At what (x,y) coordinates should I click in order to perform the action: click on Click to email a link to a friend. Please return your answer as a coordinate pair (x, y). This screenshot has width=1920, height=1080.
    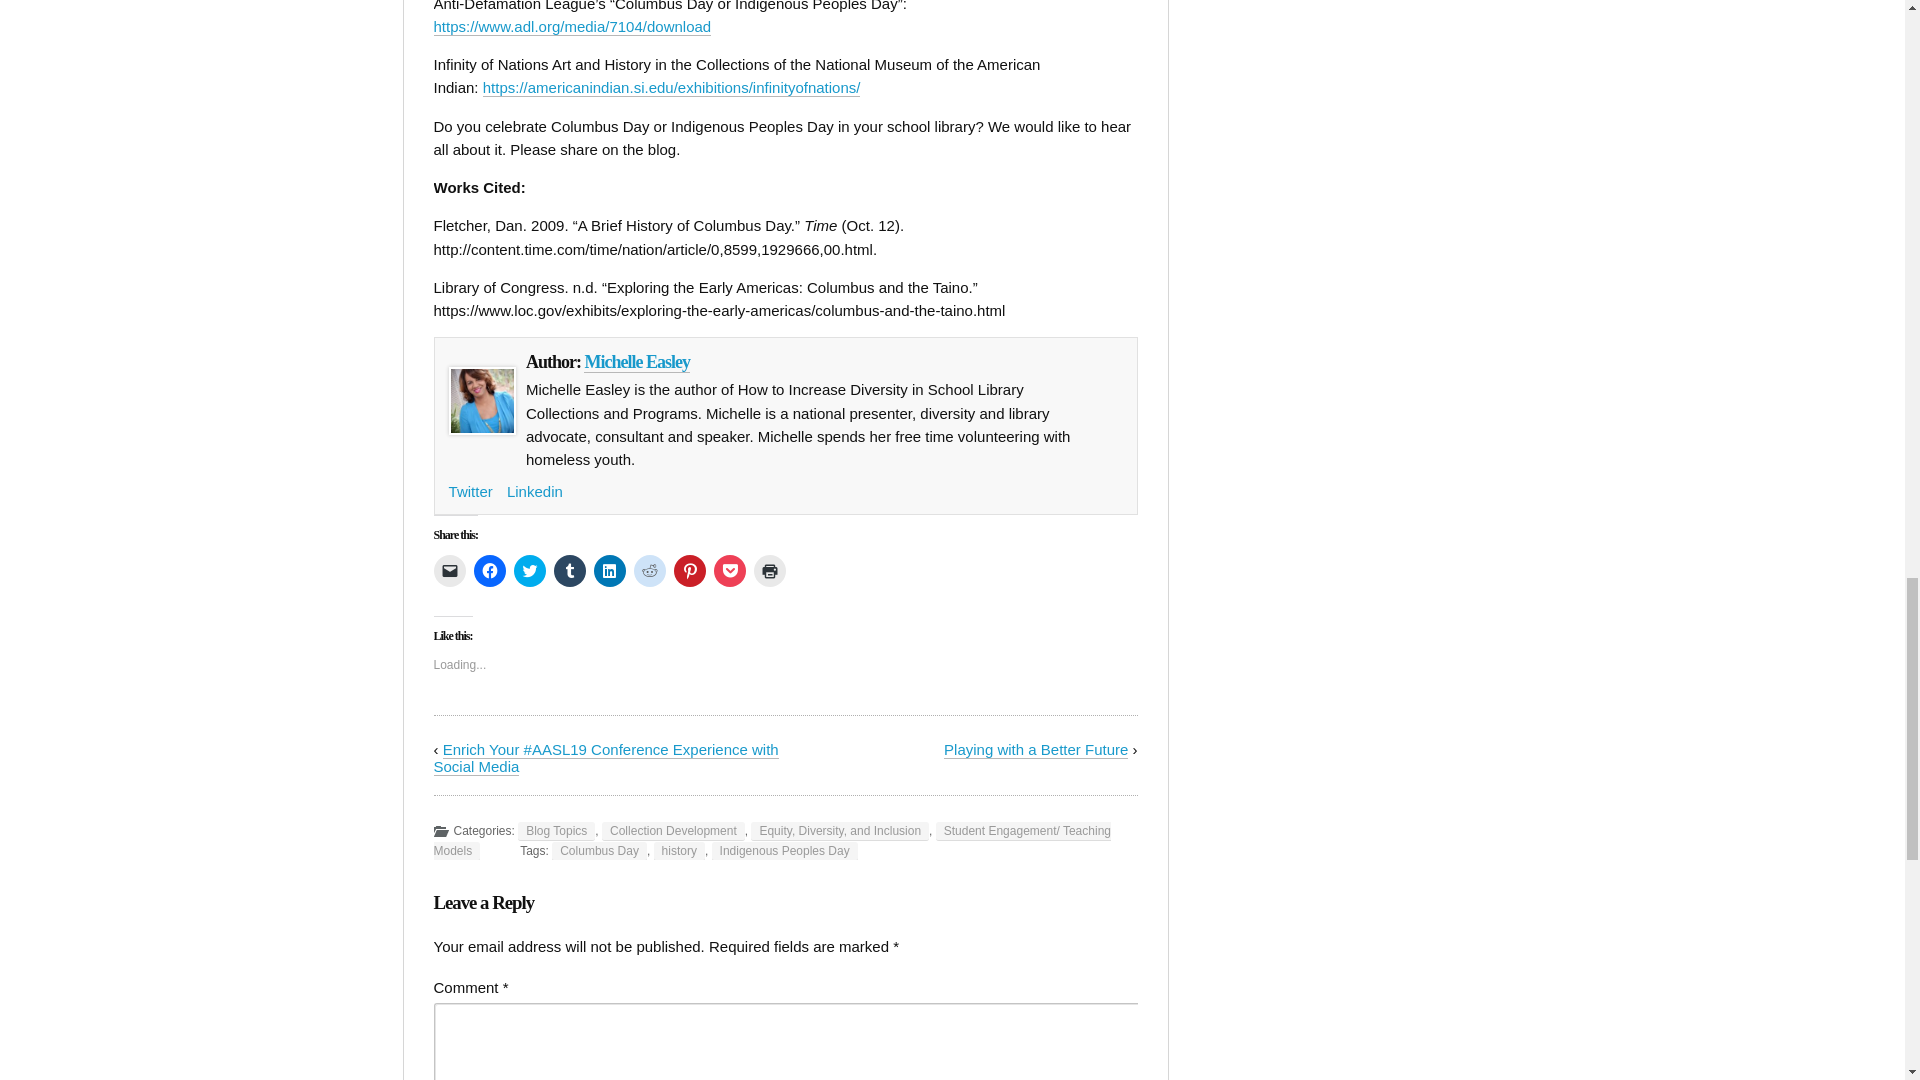
    Looking at the image, I should click on (450, 571).